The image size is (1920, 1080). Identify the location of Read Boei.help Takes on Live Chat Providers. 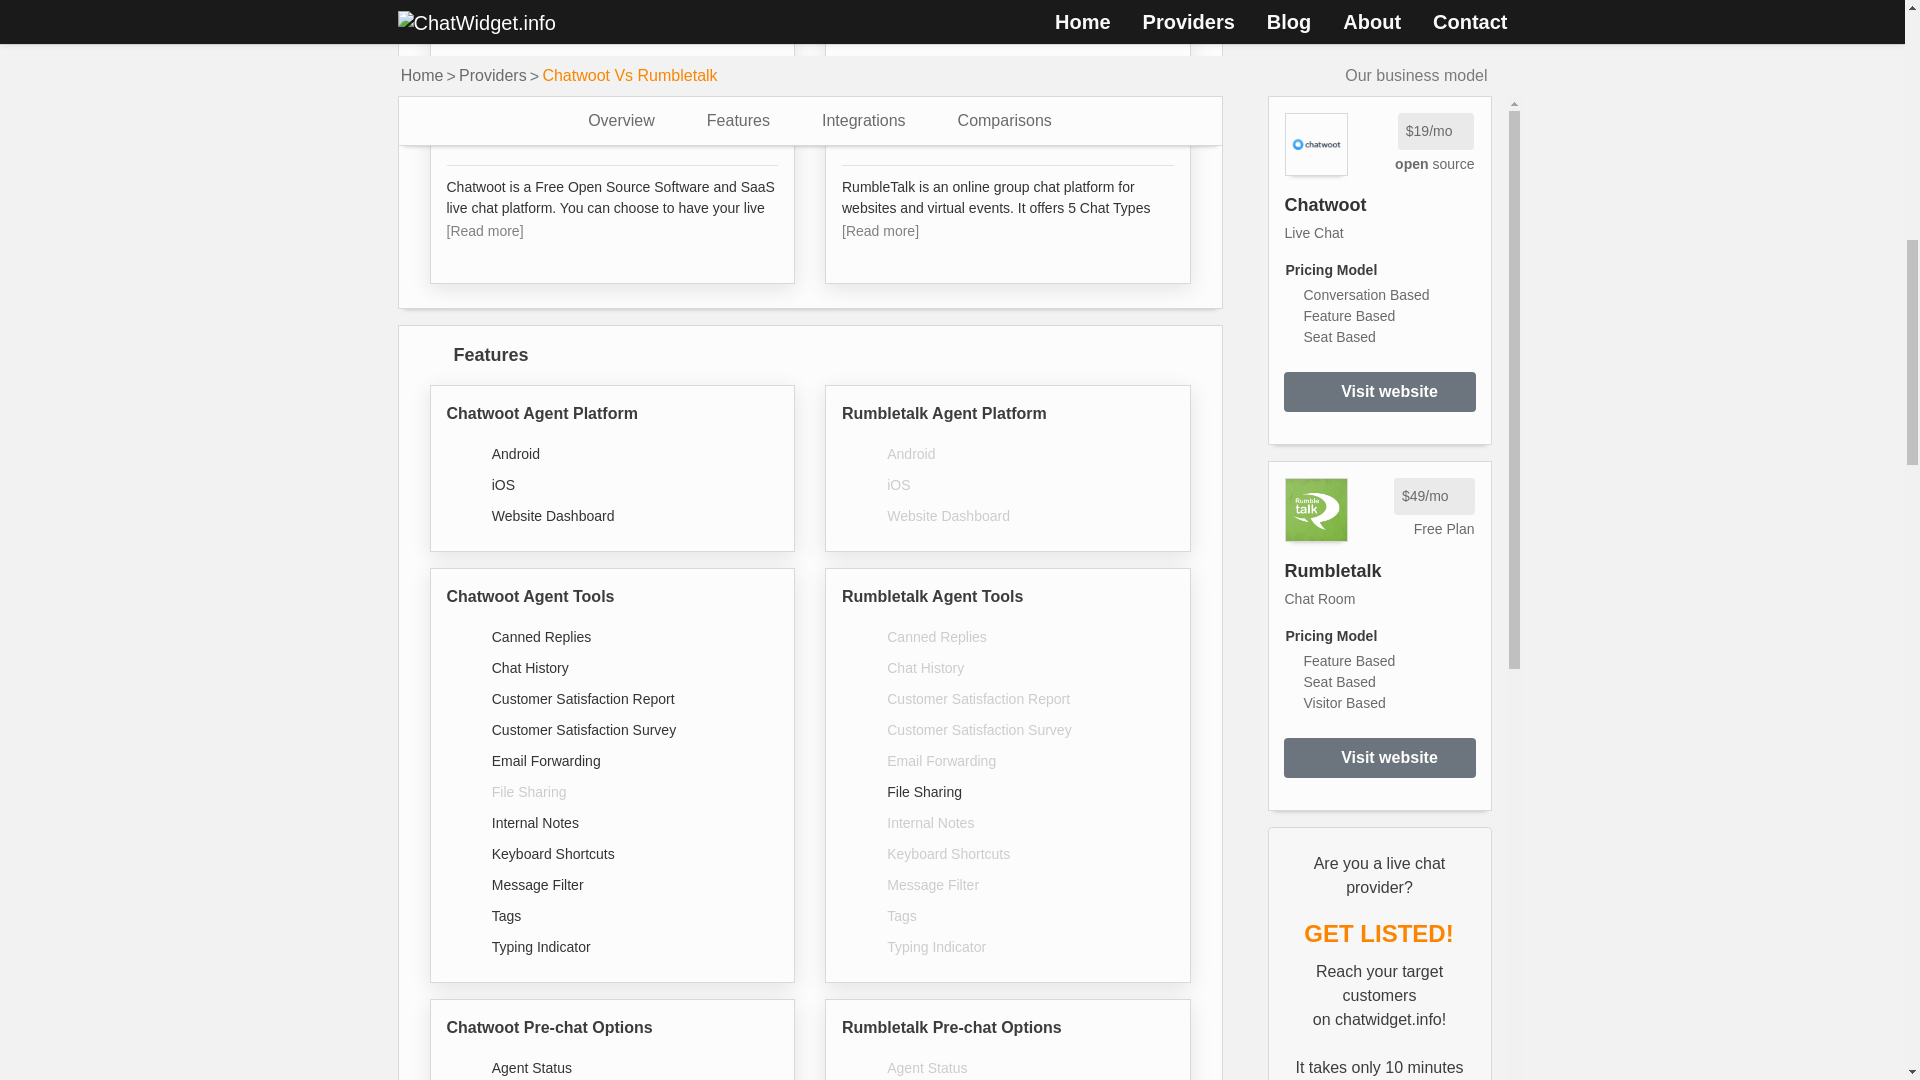
(1379, 716).